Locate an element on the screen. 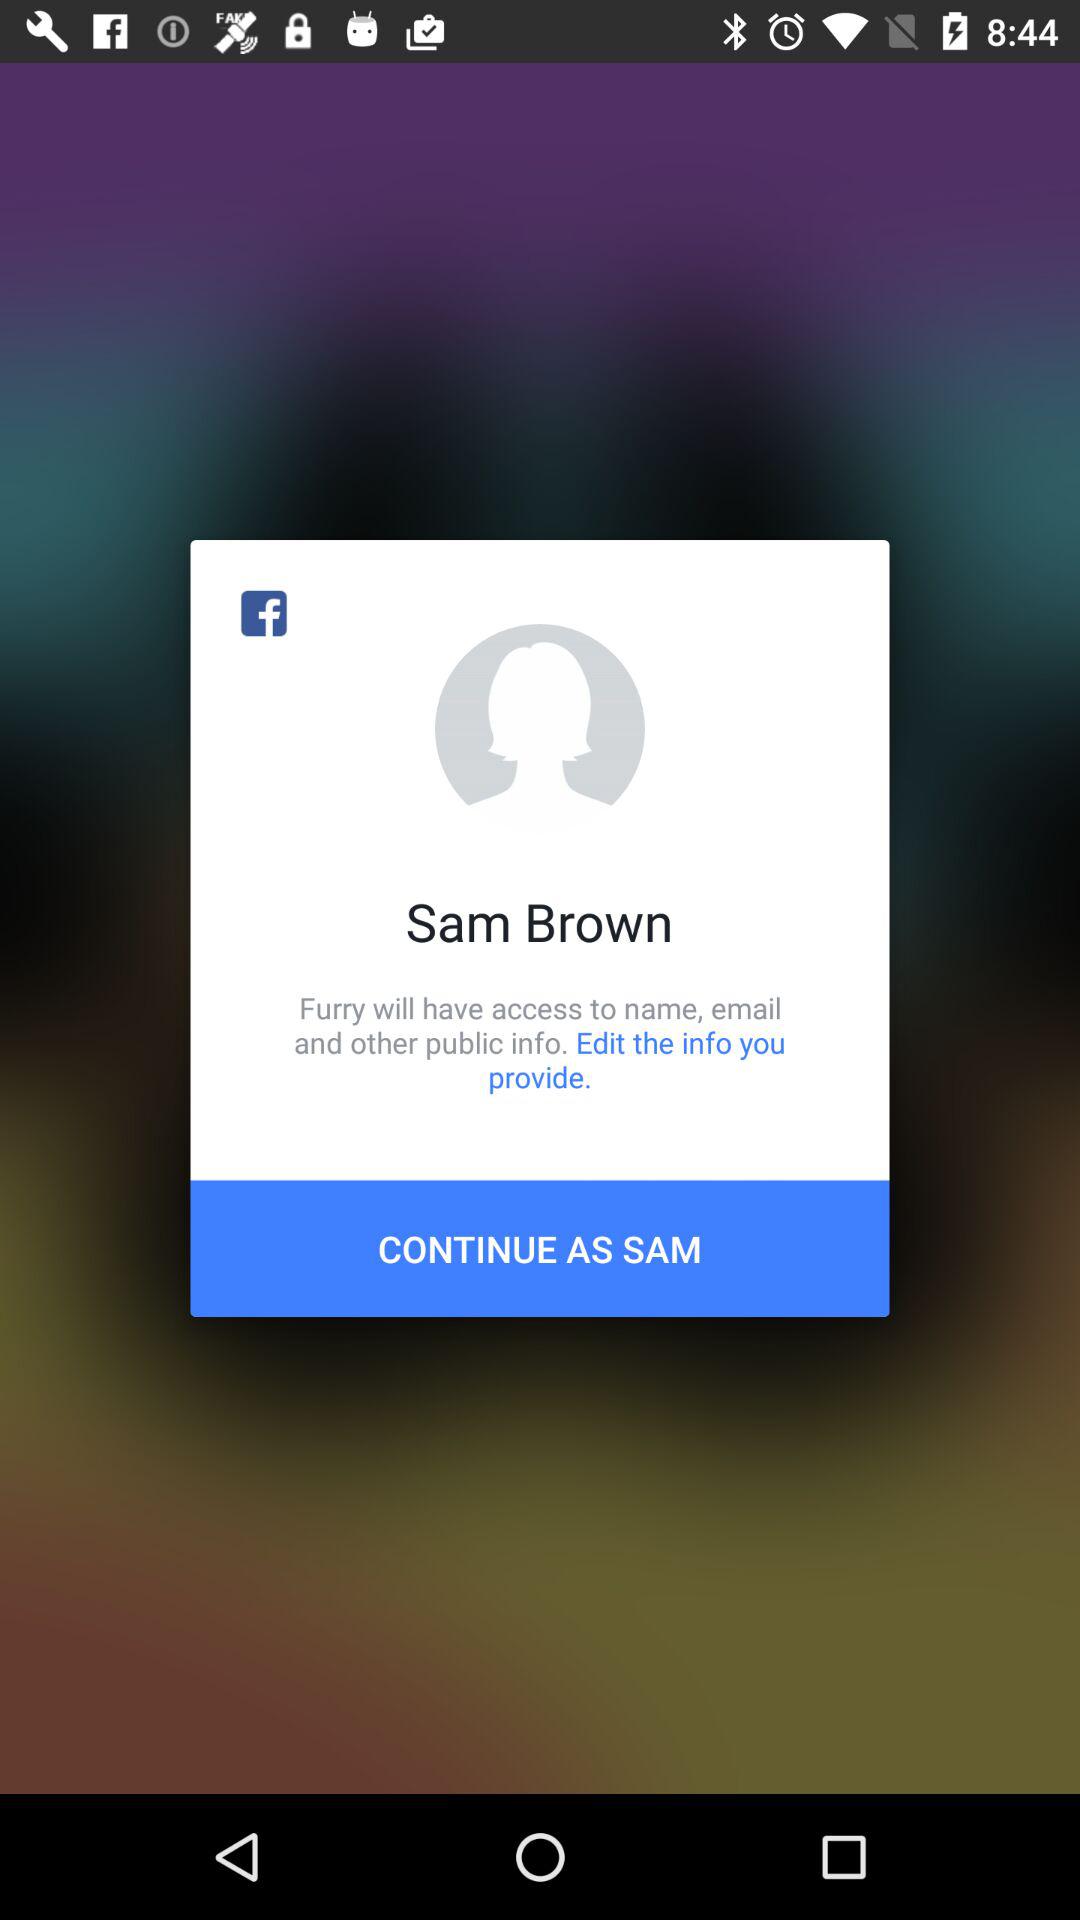 The image size is (1080, 1920). choose icon below the furry will have is located at coordinates (540, 1248).